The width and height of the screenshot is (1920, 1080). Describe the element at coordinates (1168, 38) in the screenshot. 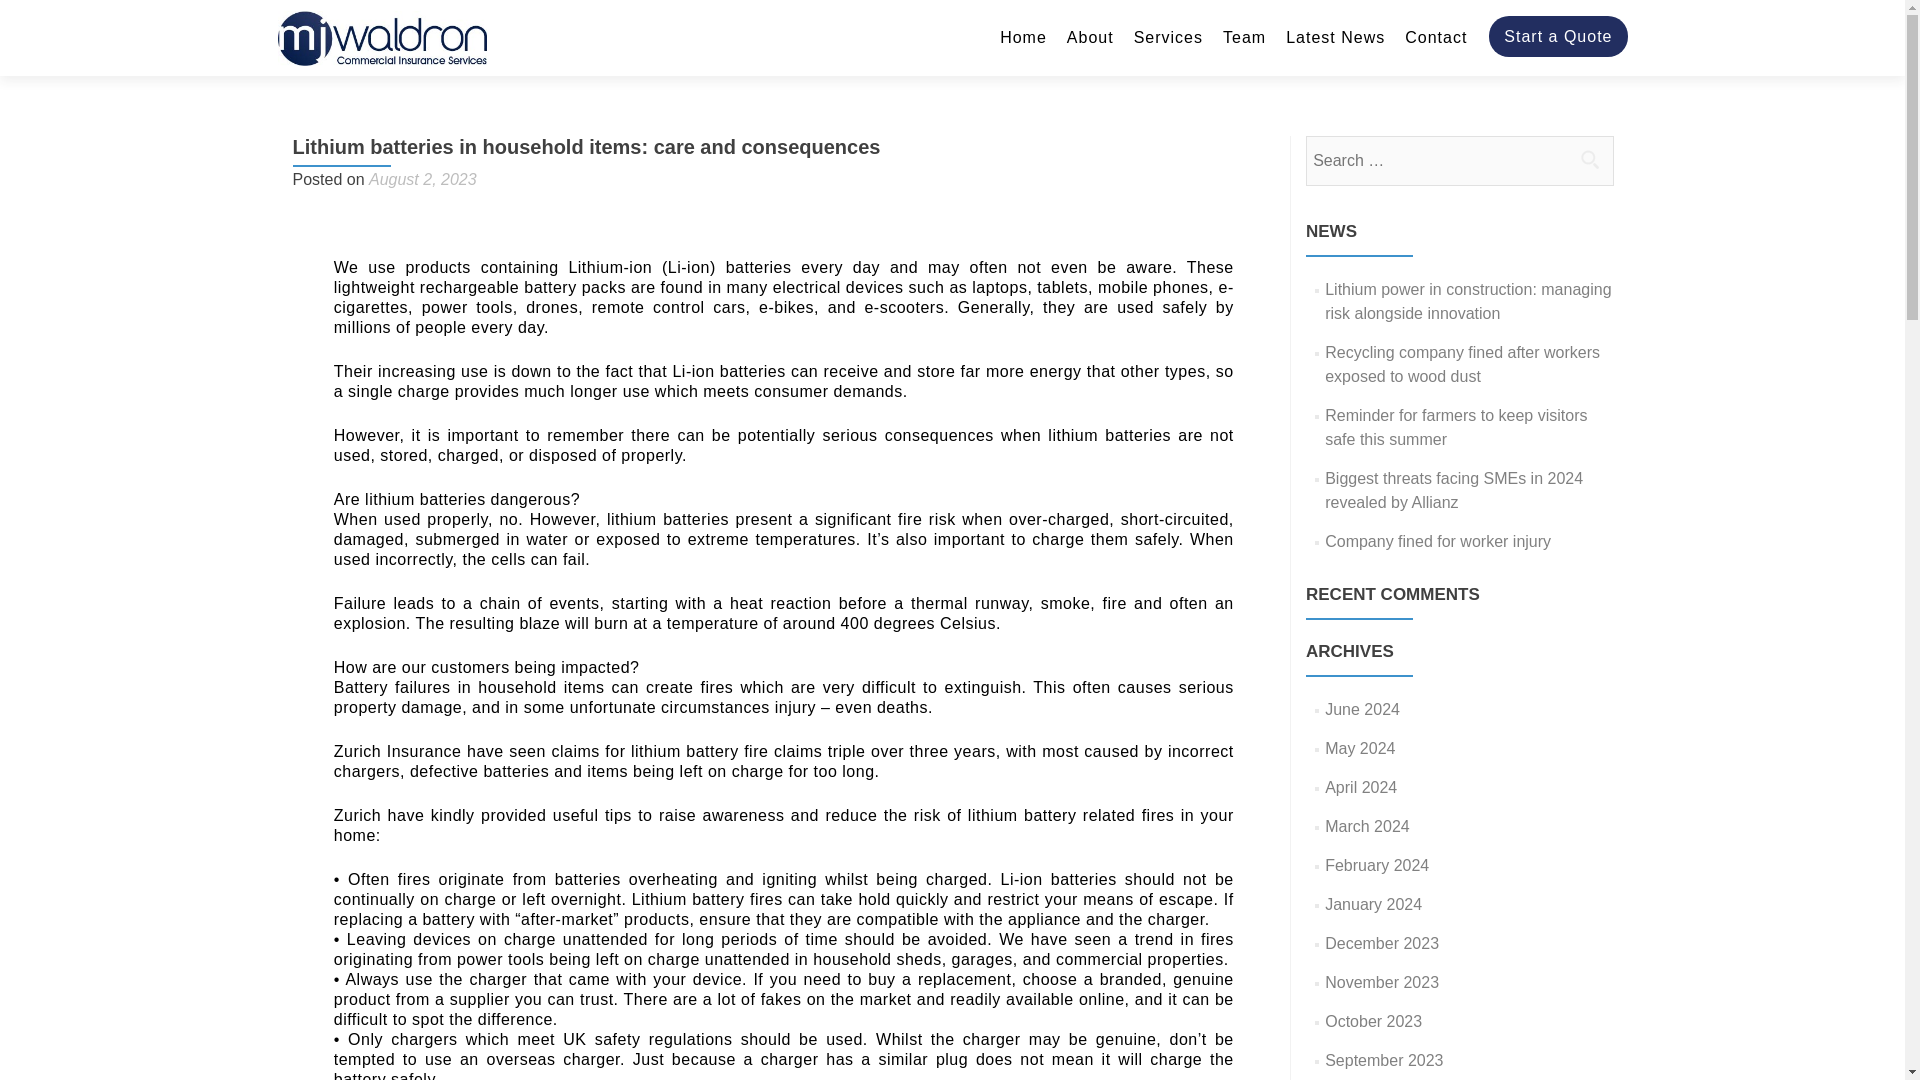

I see `Services` at that location.